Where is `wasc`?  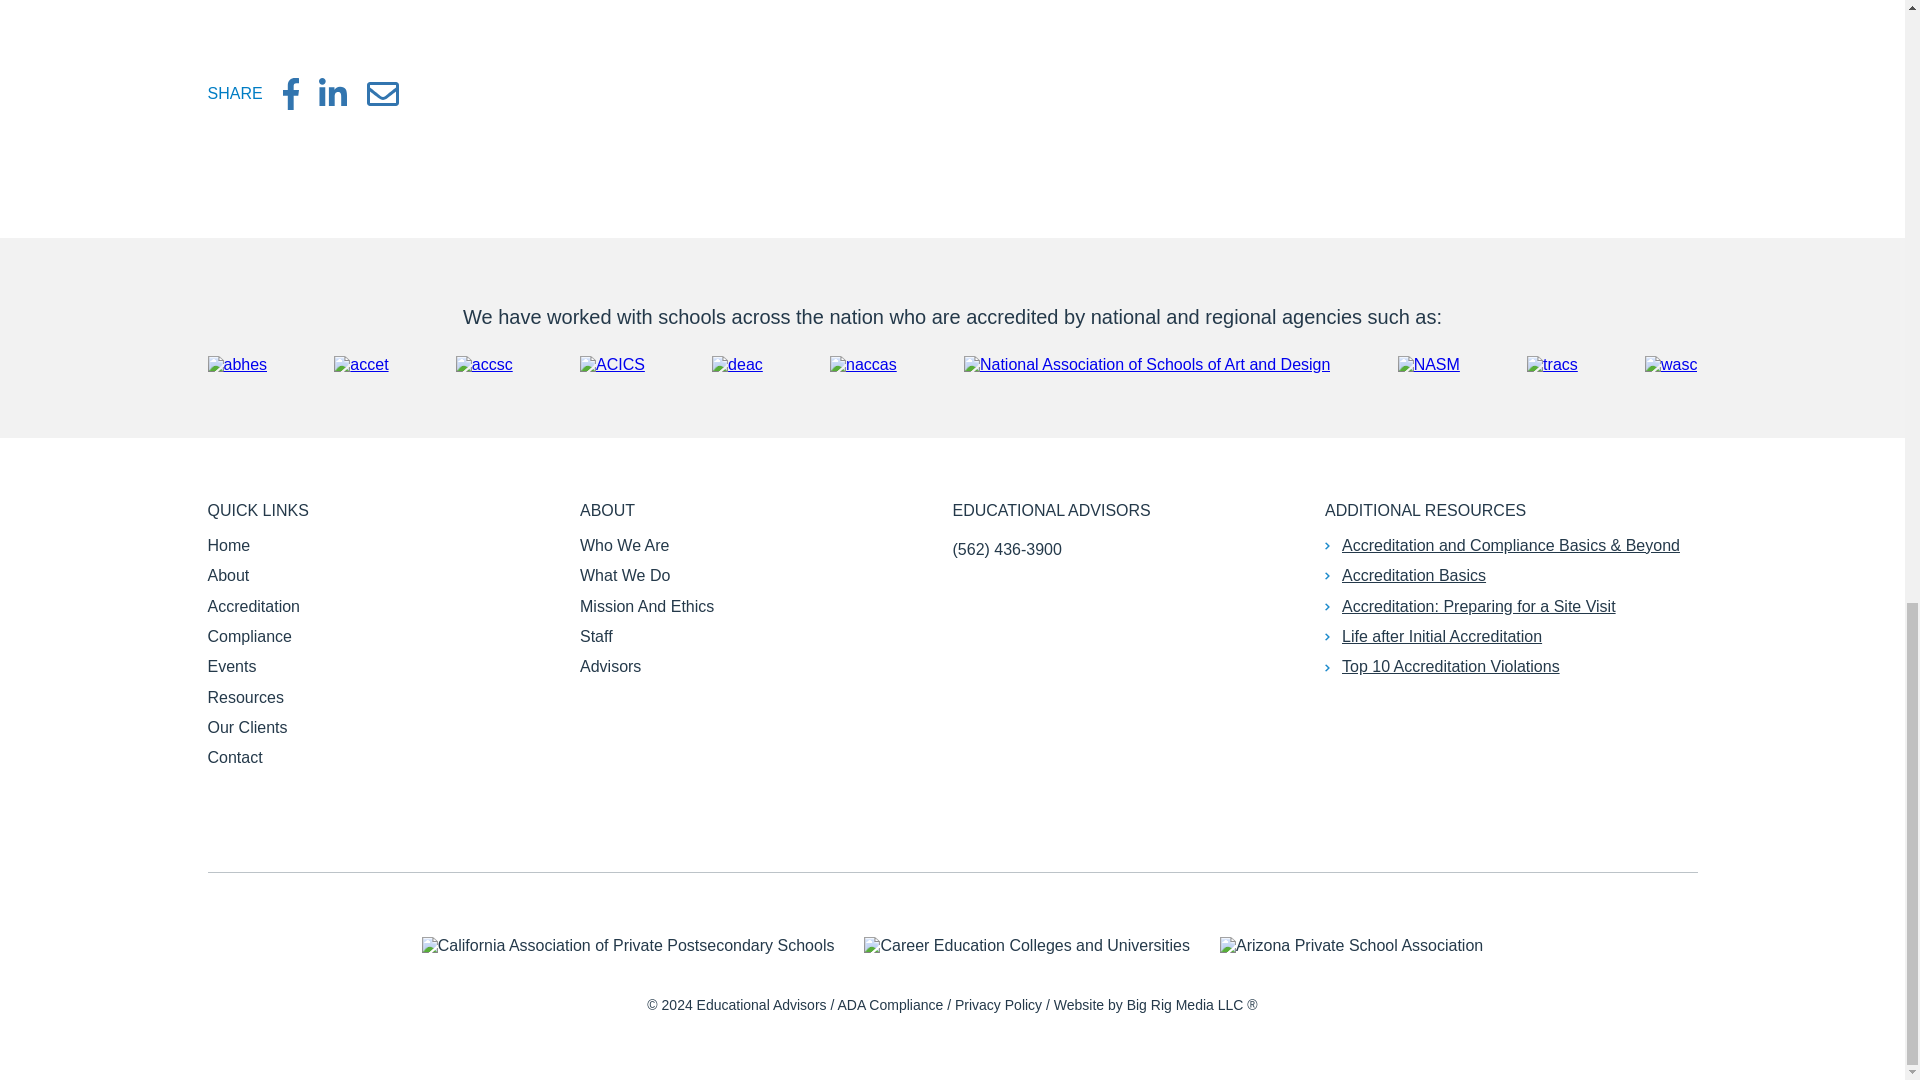 wasc is located at coordinates (1671, 364).